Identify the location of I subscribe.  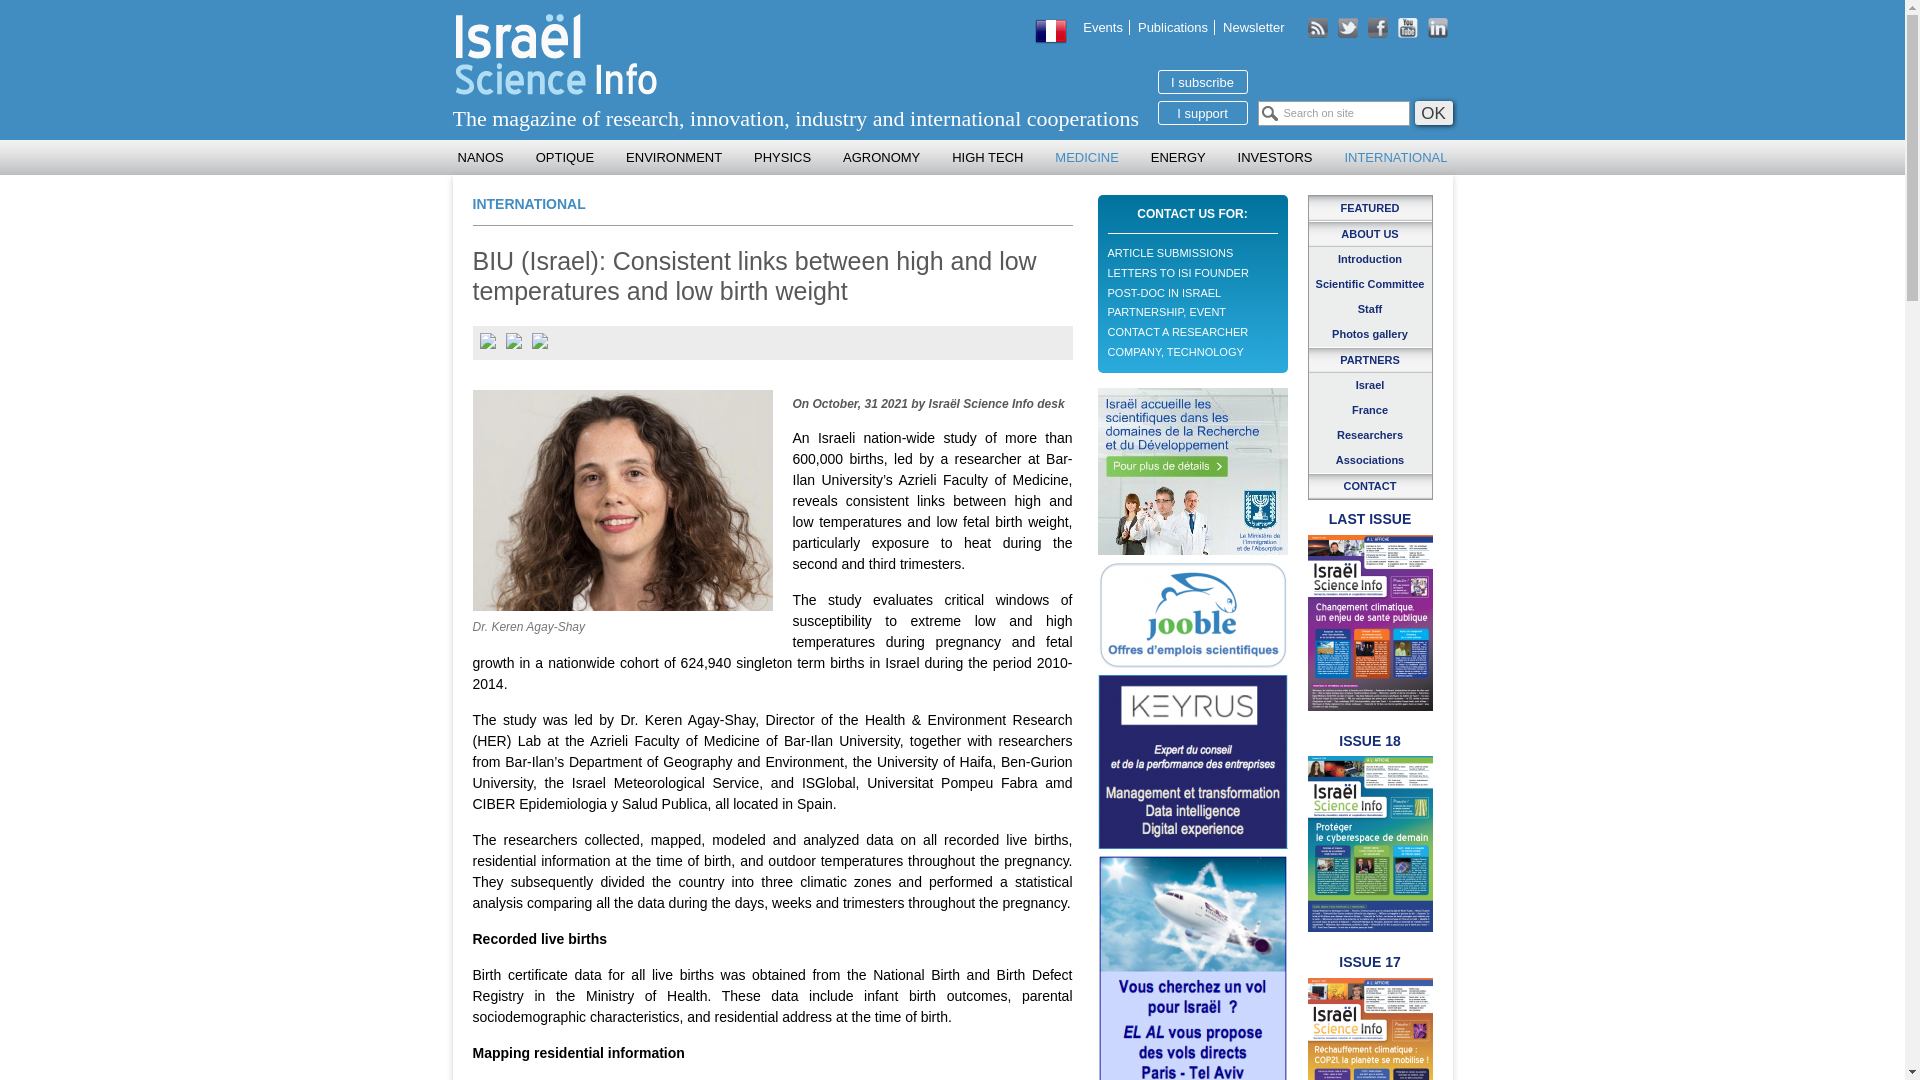
(1202, 82).